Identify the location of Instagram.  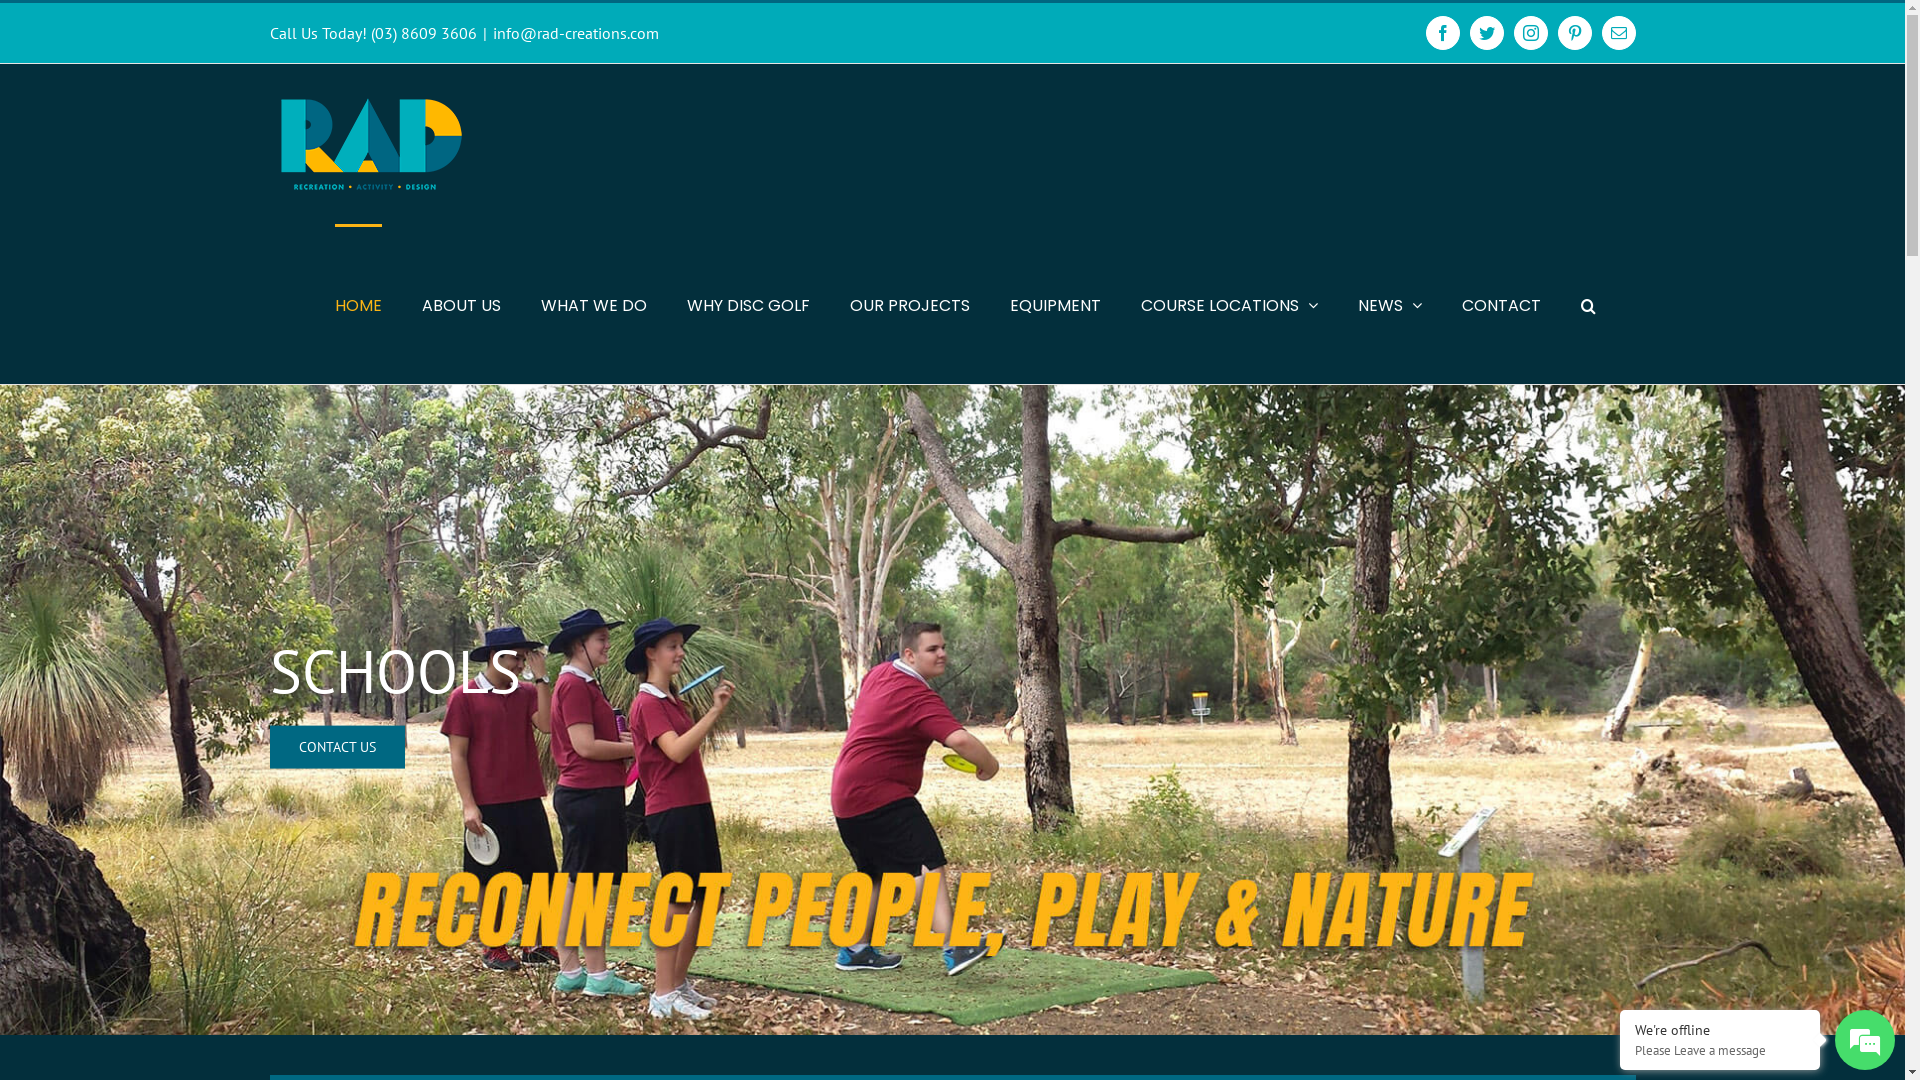
(1531, 33).